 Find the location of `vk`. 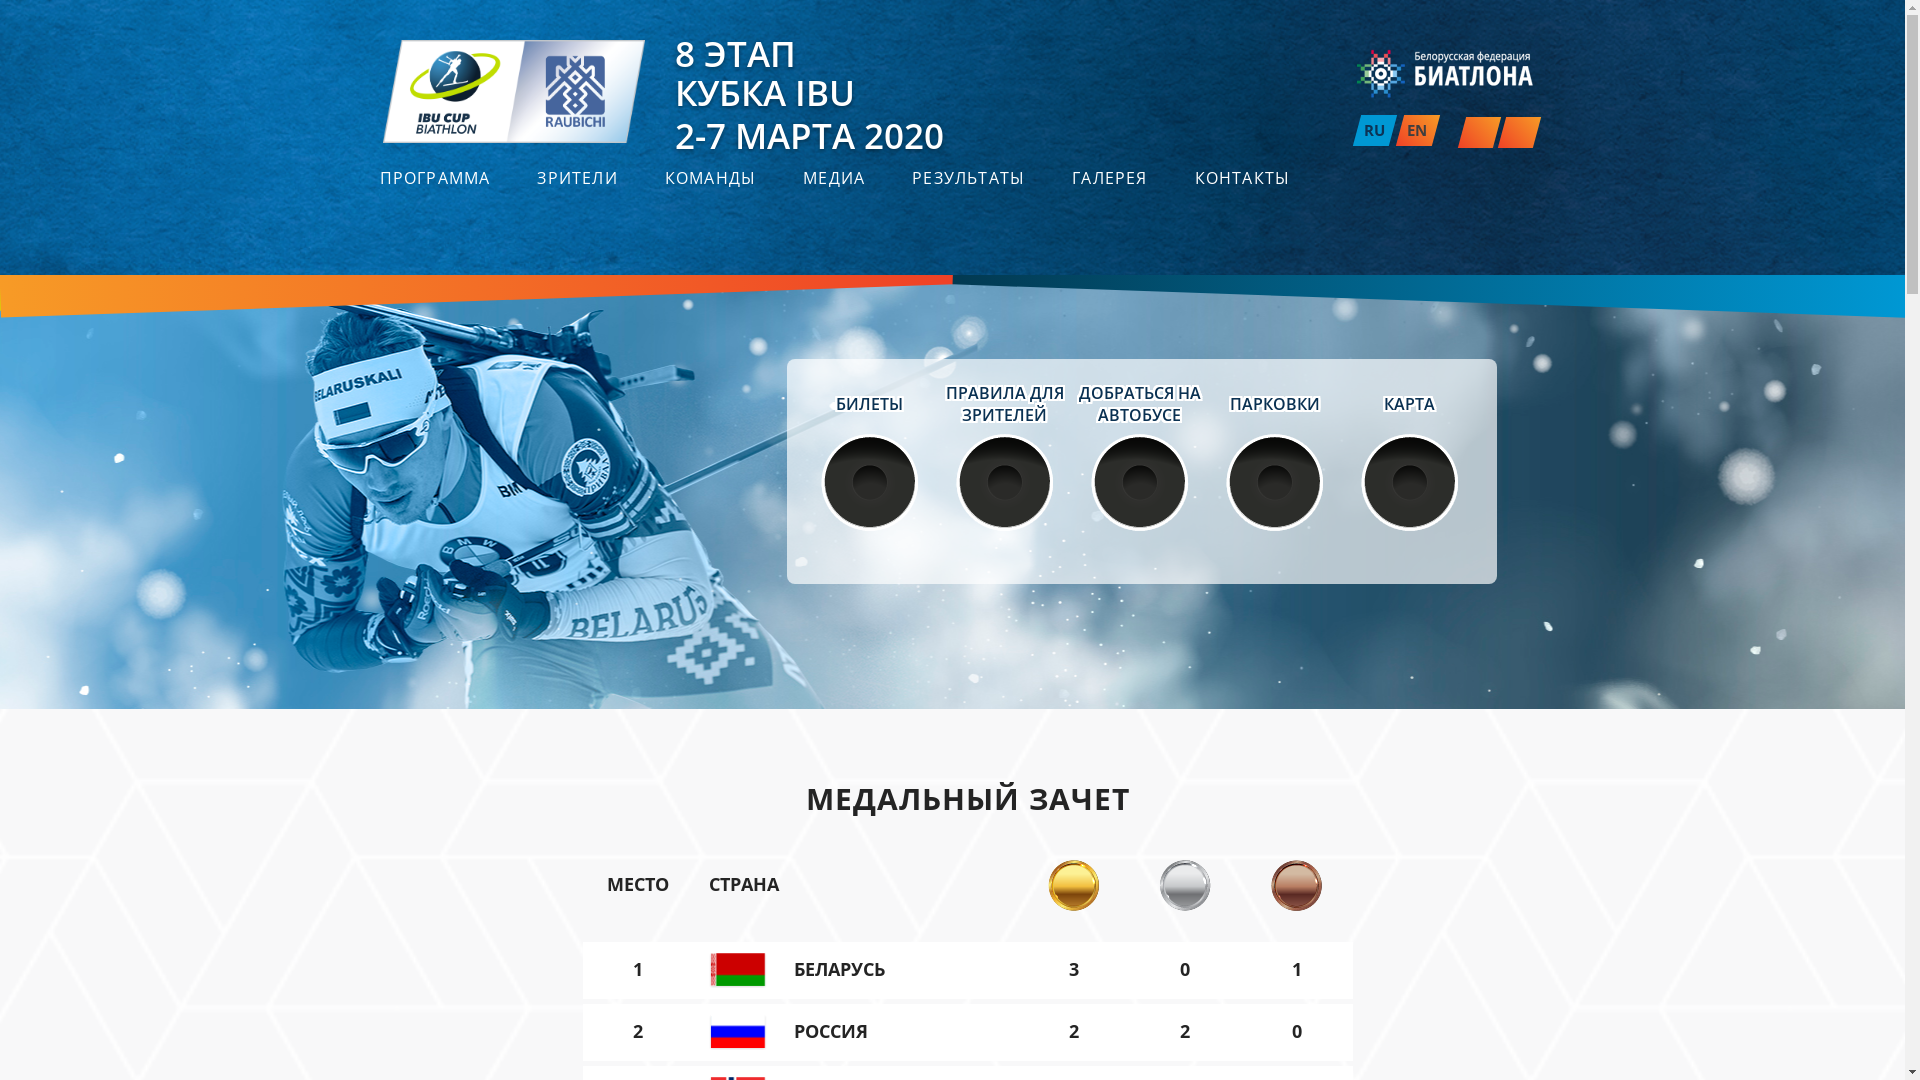

vk is located at coordinates (1516, 132).